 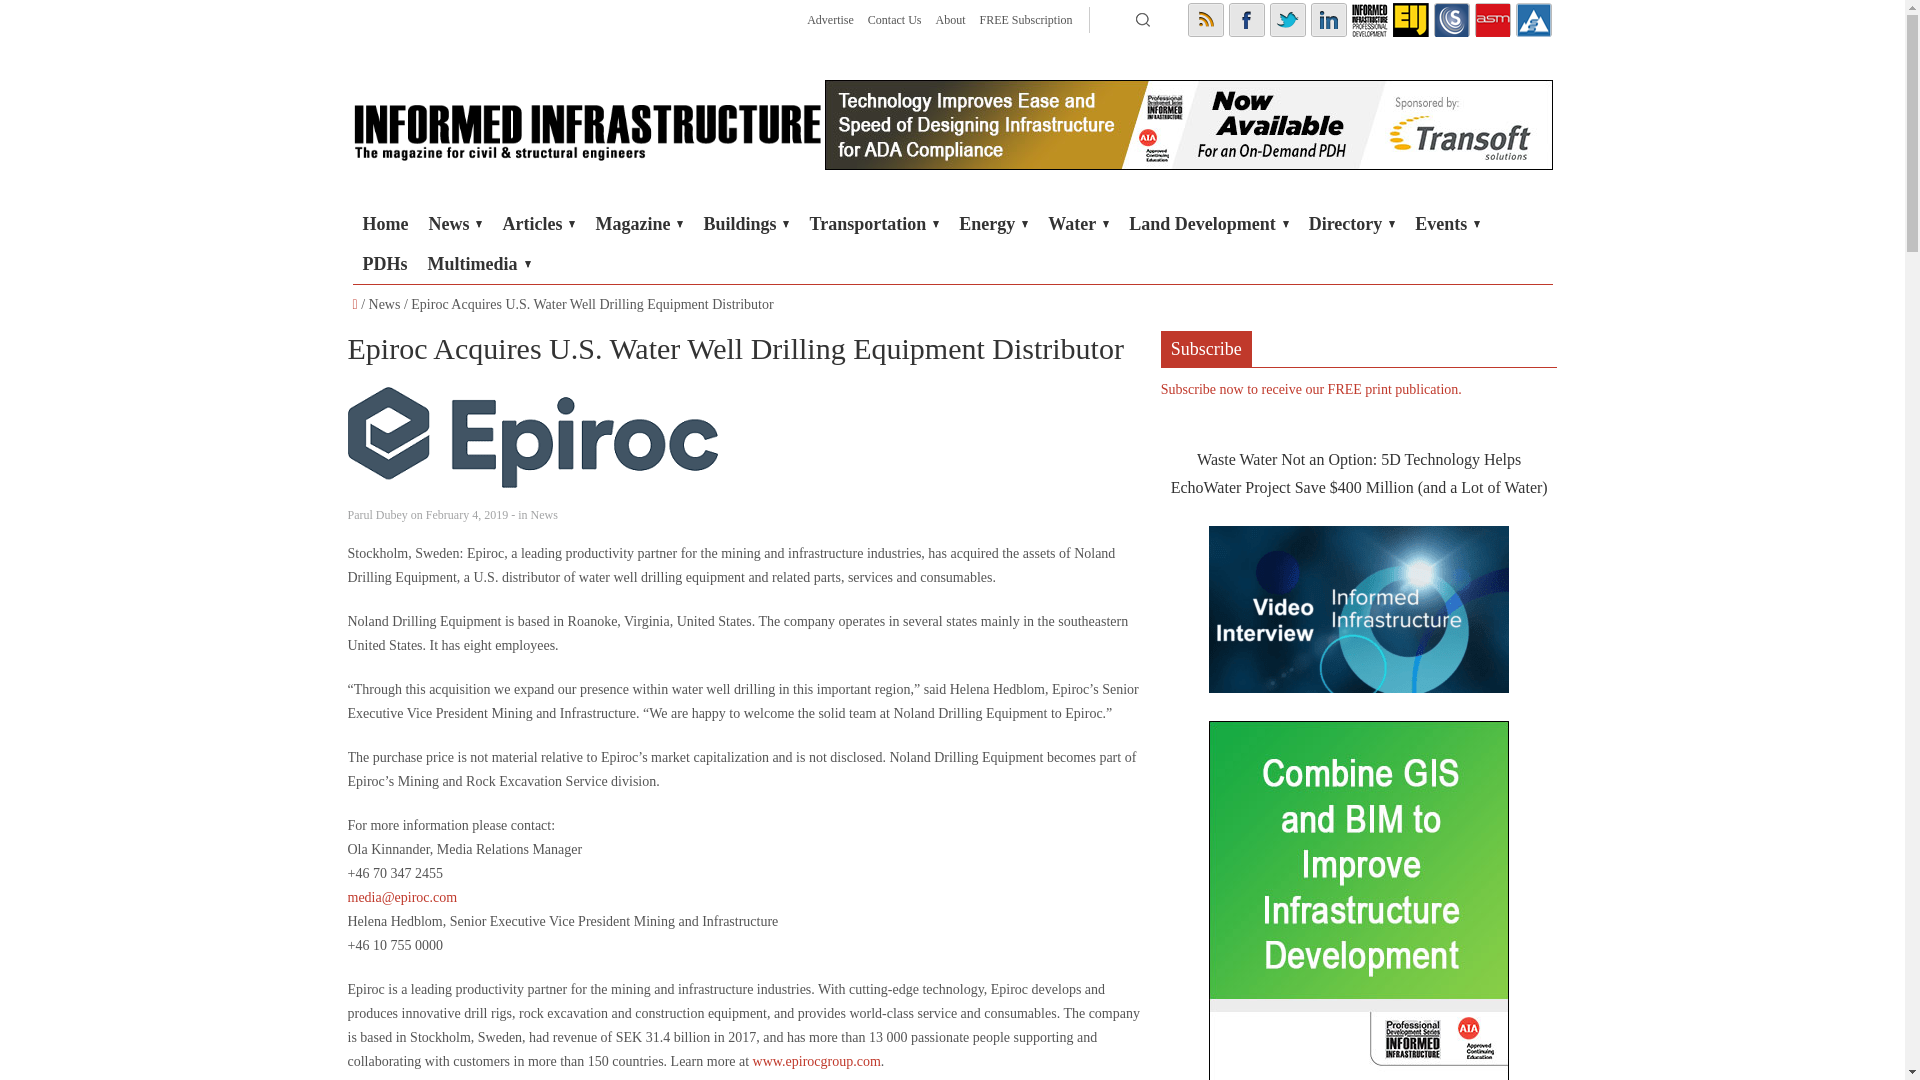 What do you see at coordinates (894, 20) in the screenshot?
I see `Contact Us` at bounding box center [894, 20].